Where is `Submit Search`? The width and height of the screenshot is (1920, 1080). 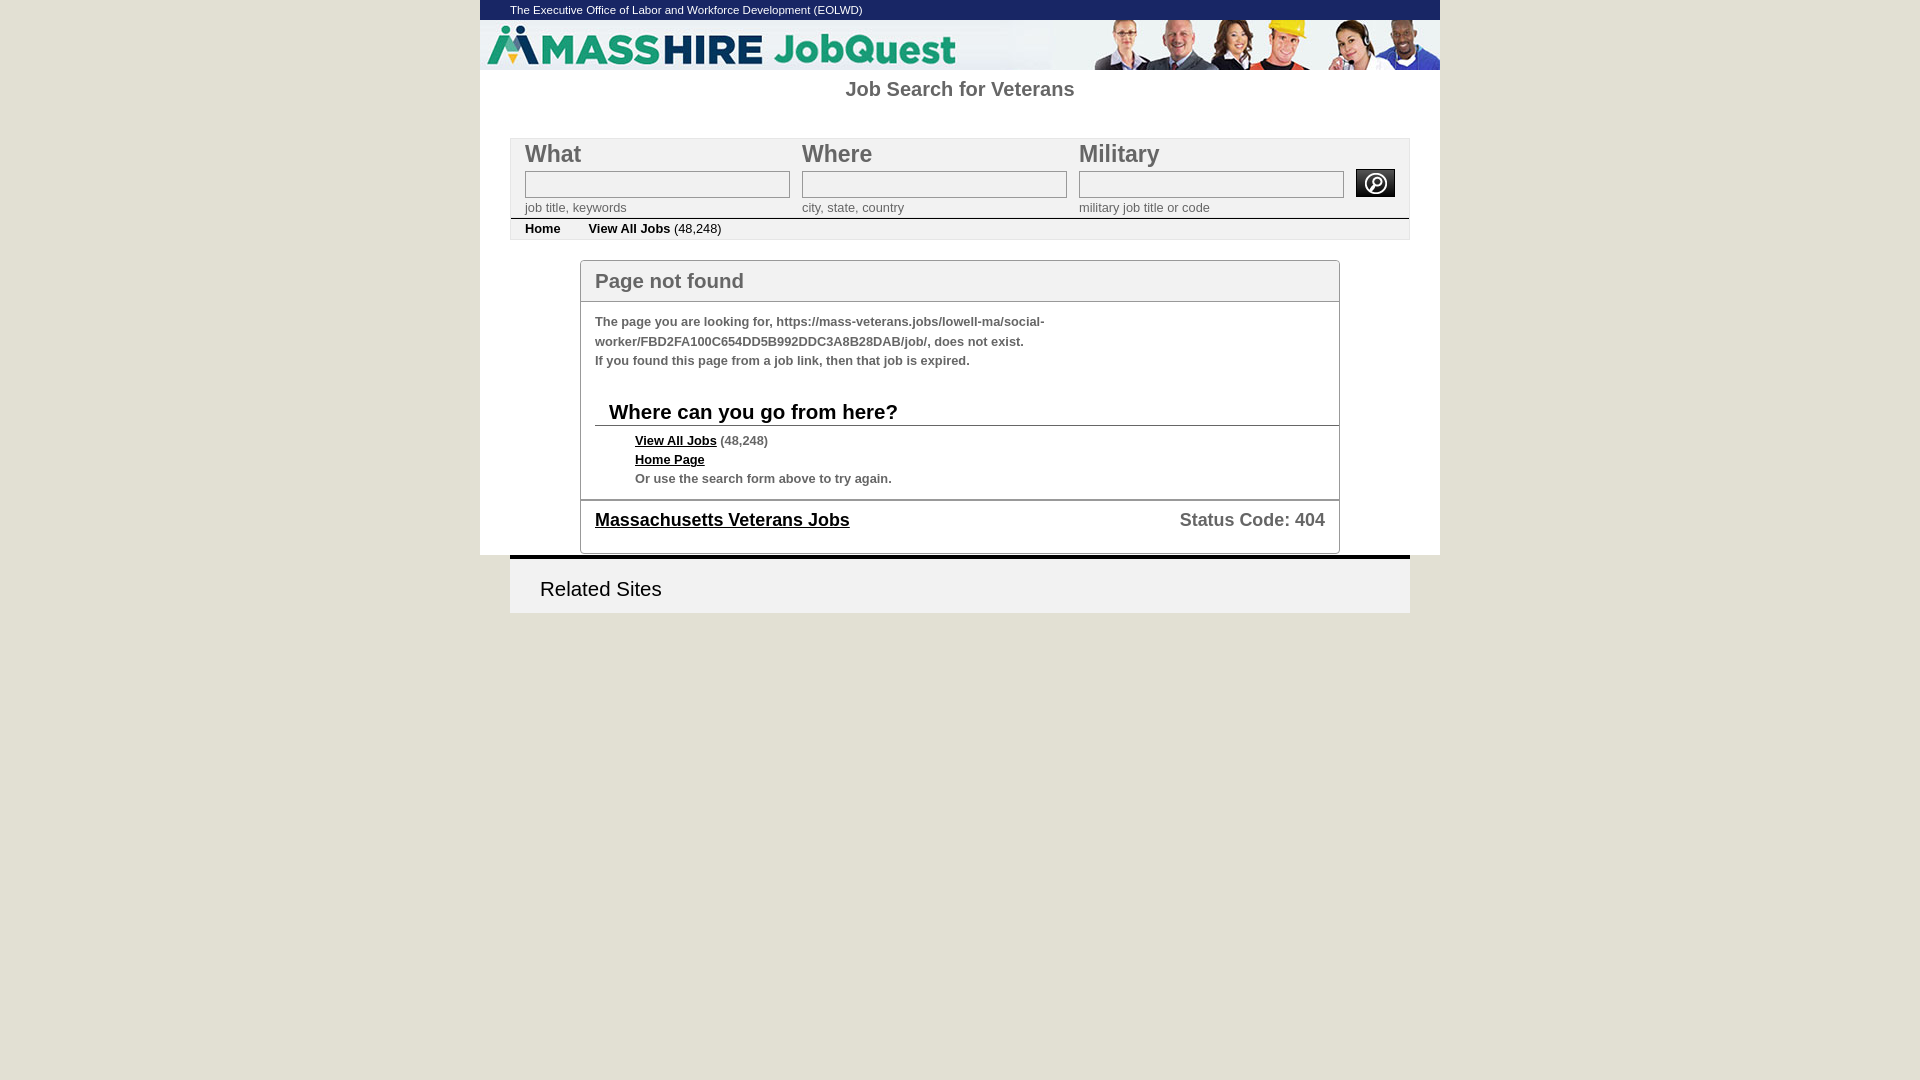
Submit Search is located at coordinates (1375, 182).